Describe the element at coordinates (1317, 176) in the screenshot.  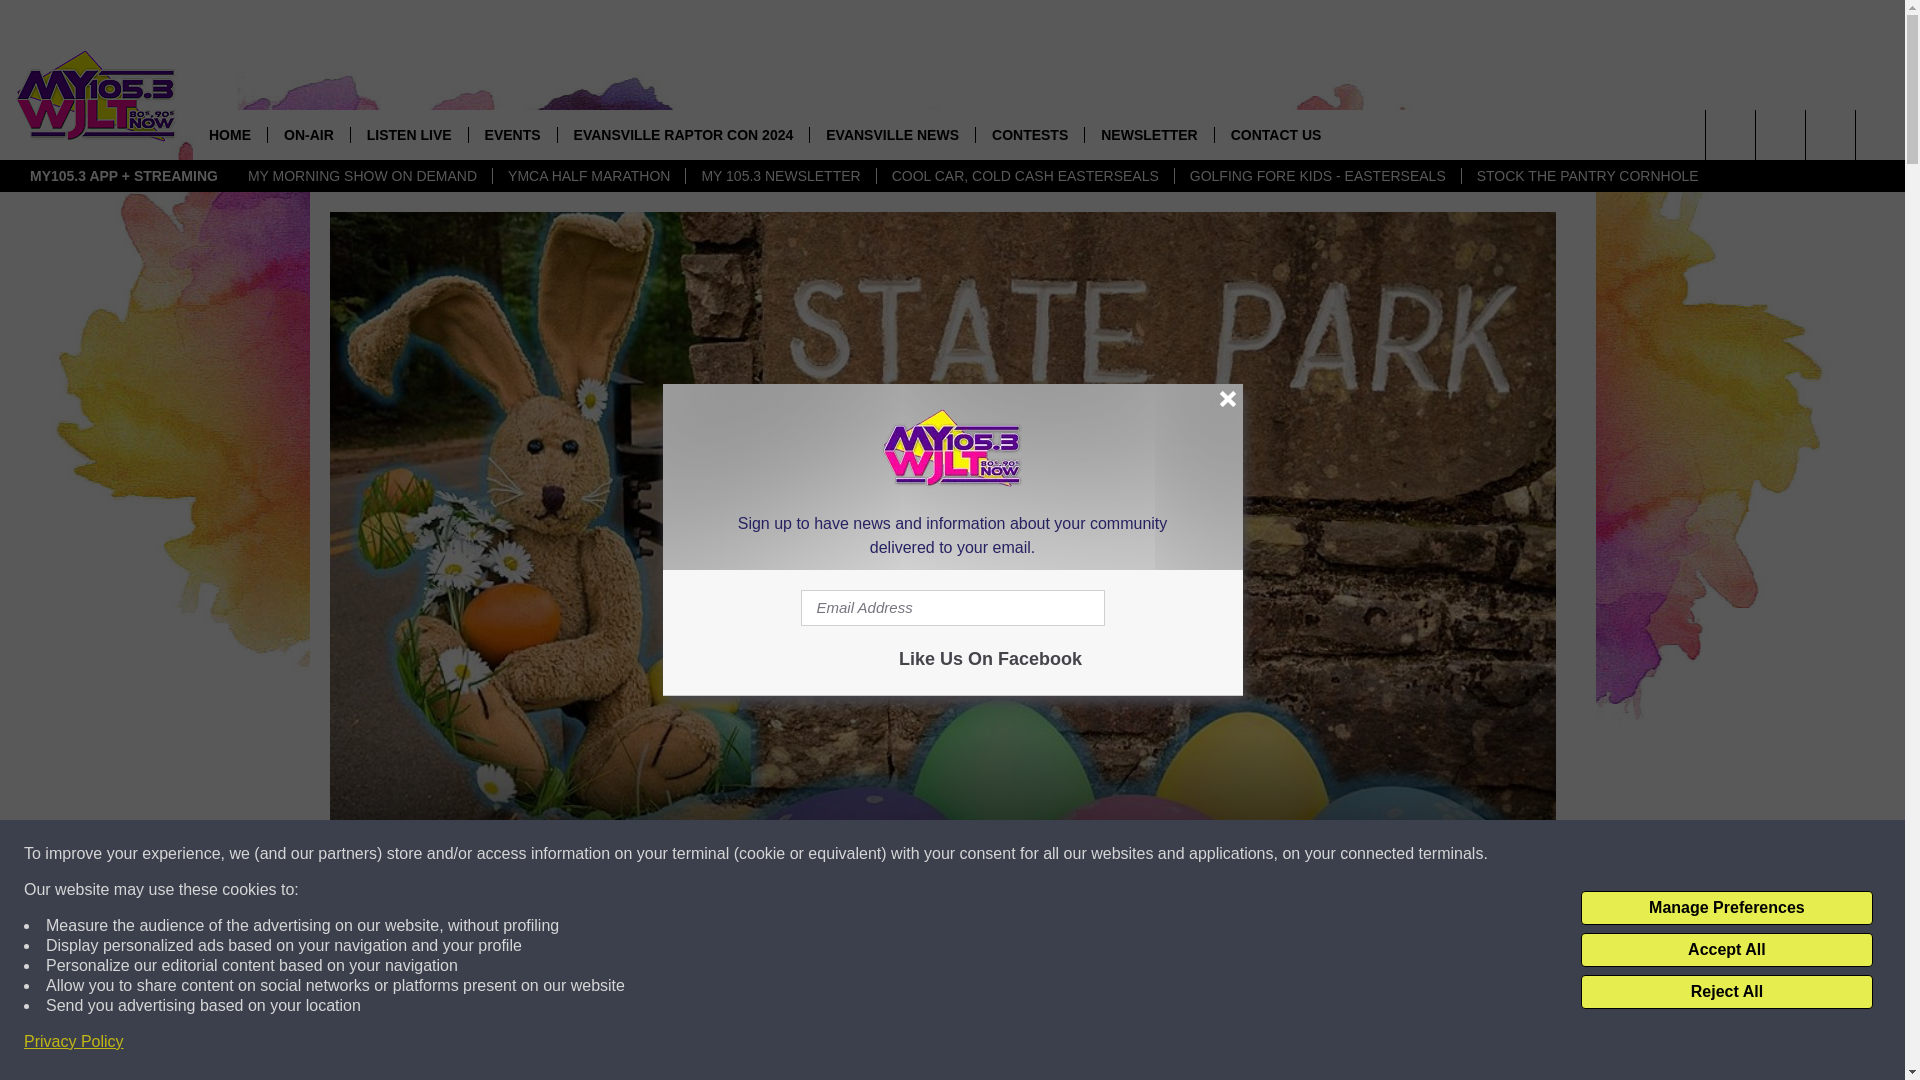
I see `GOLFING FORE KIDS - EASTERSEALS` at that location.